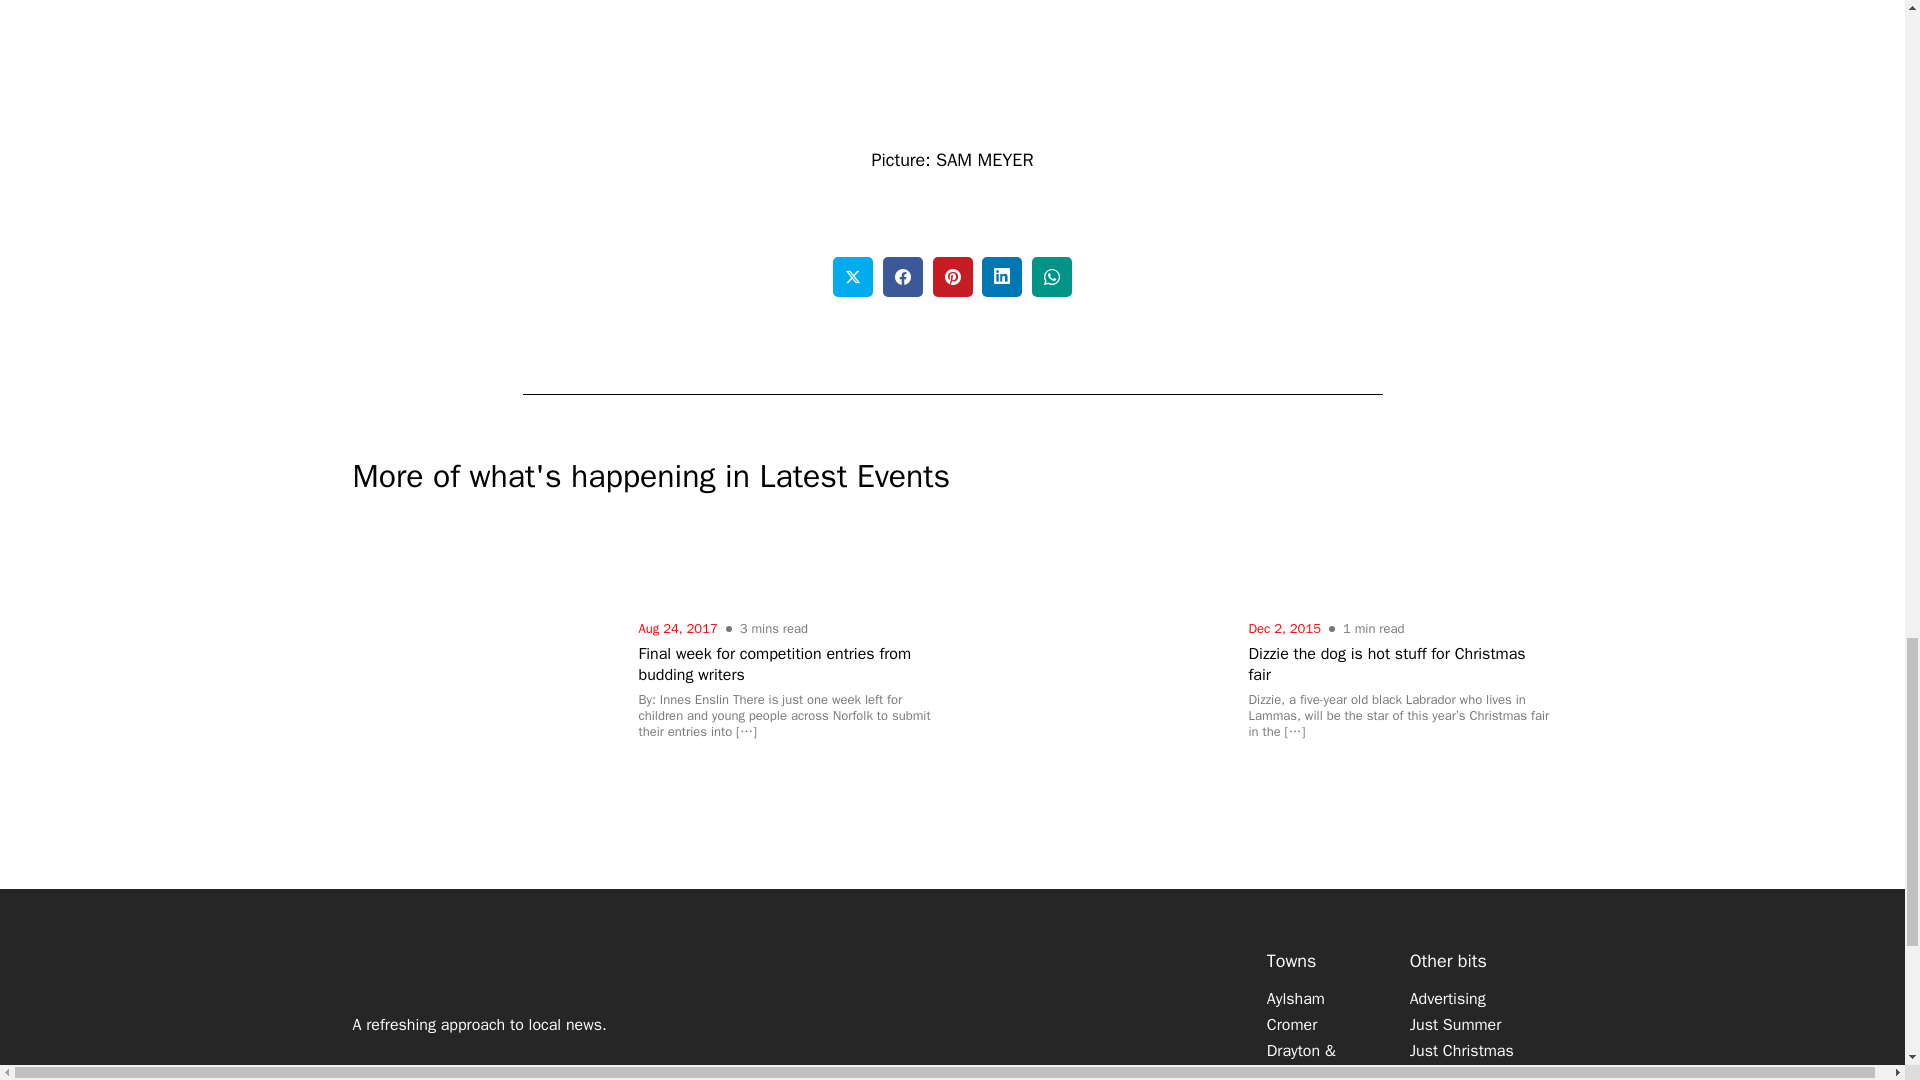 This screenshot has width=1920, height=1080. I want to click on Aylsham, so click(1296, 998).